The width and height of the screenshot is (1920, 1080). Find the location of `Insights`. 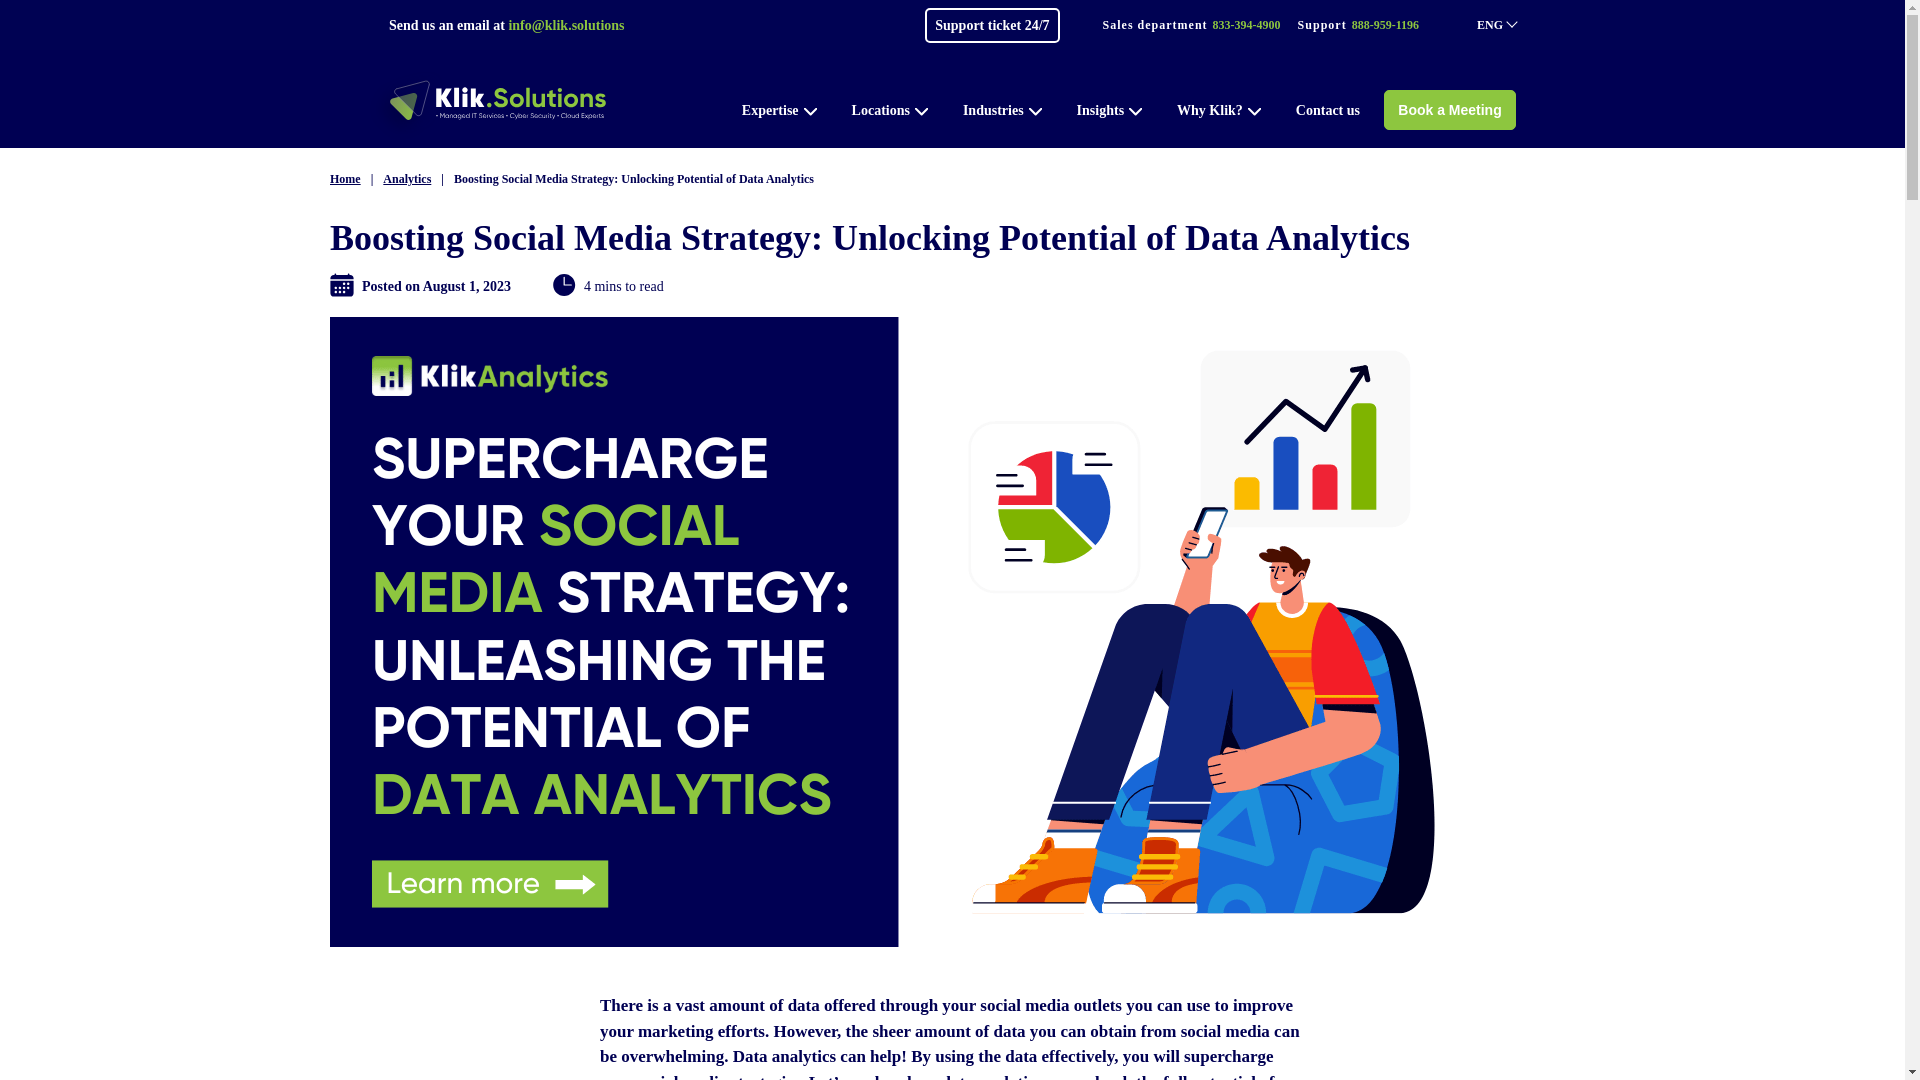

Insights is located at coordinates (1110, 110).